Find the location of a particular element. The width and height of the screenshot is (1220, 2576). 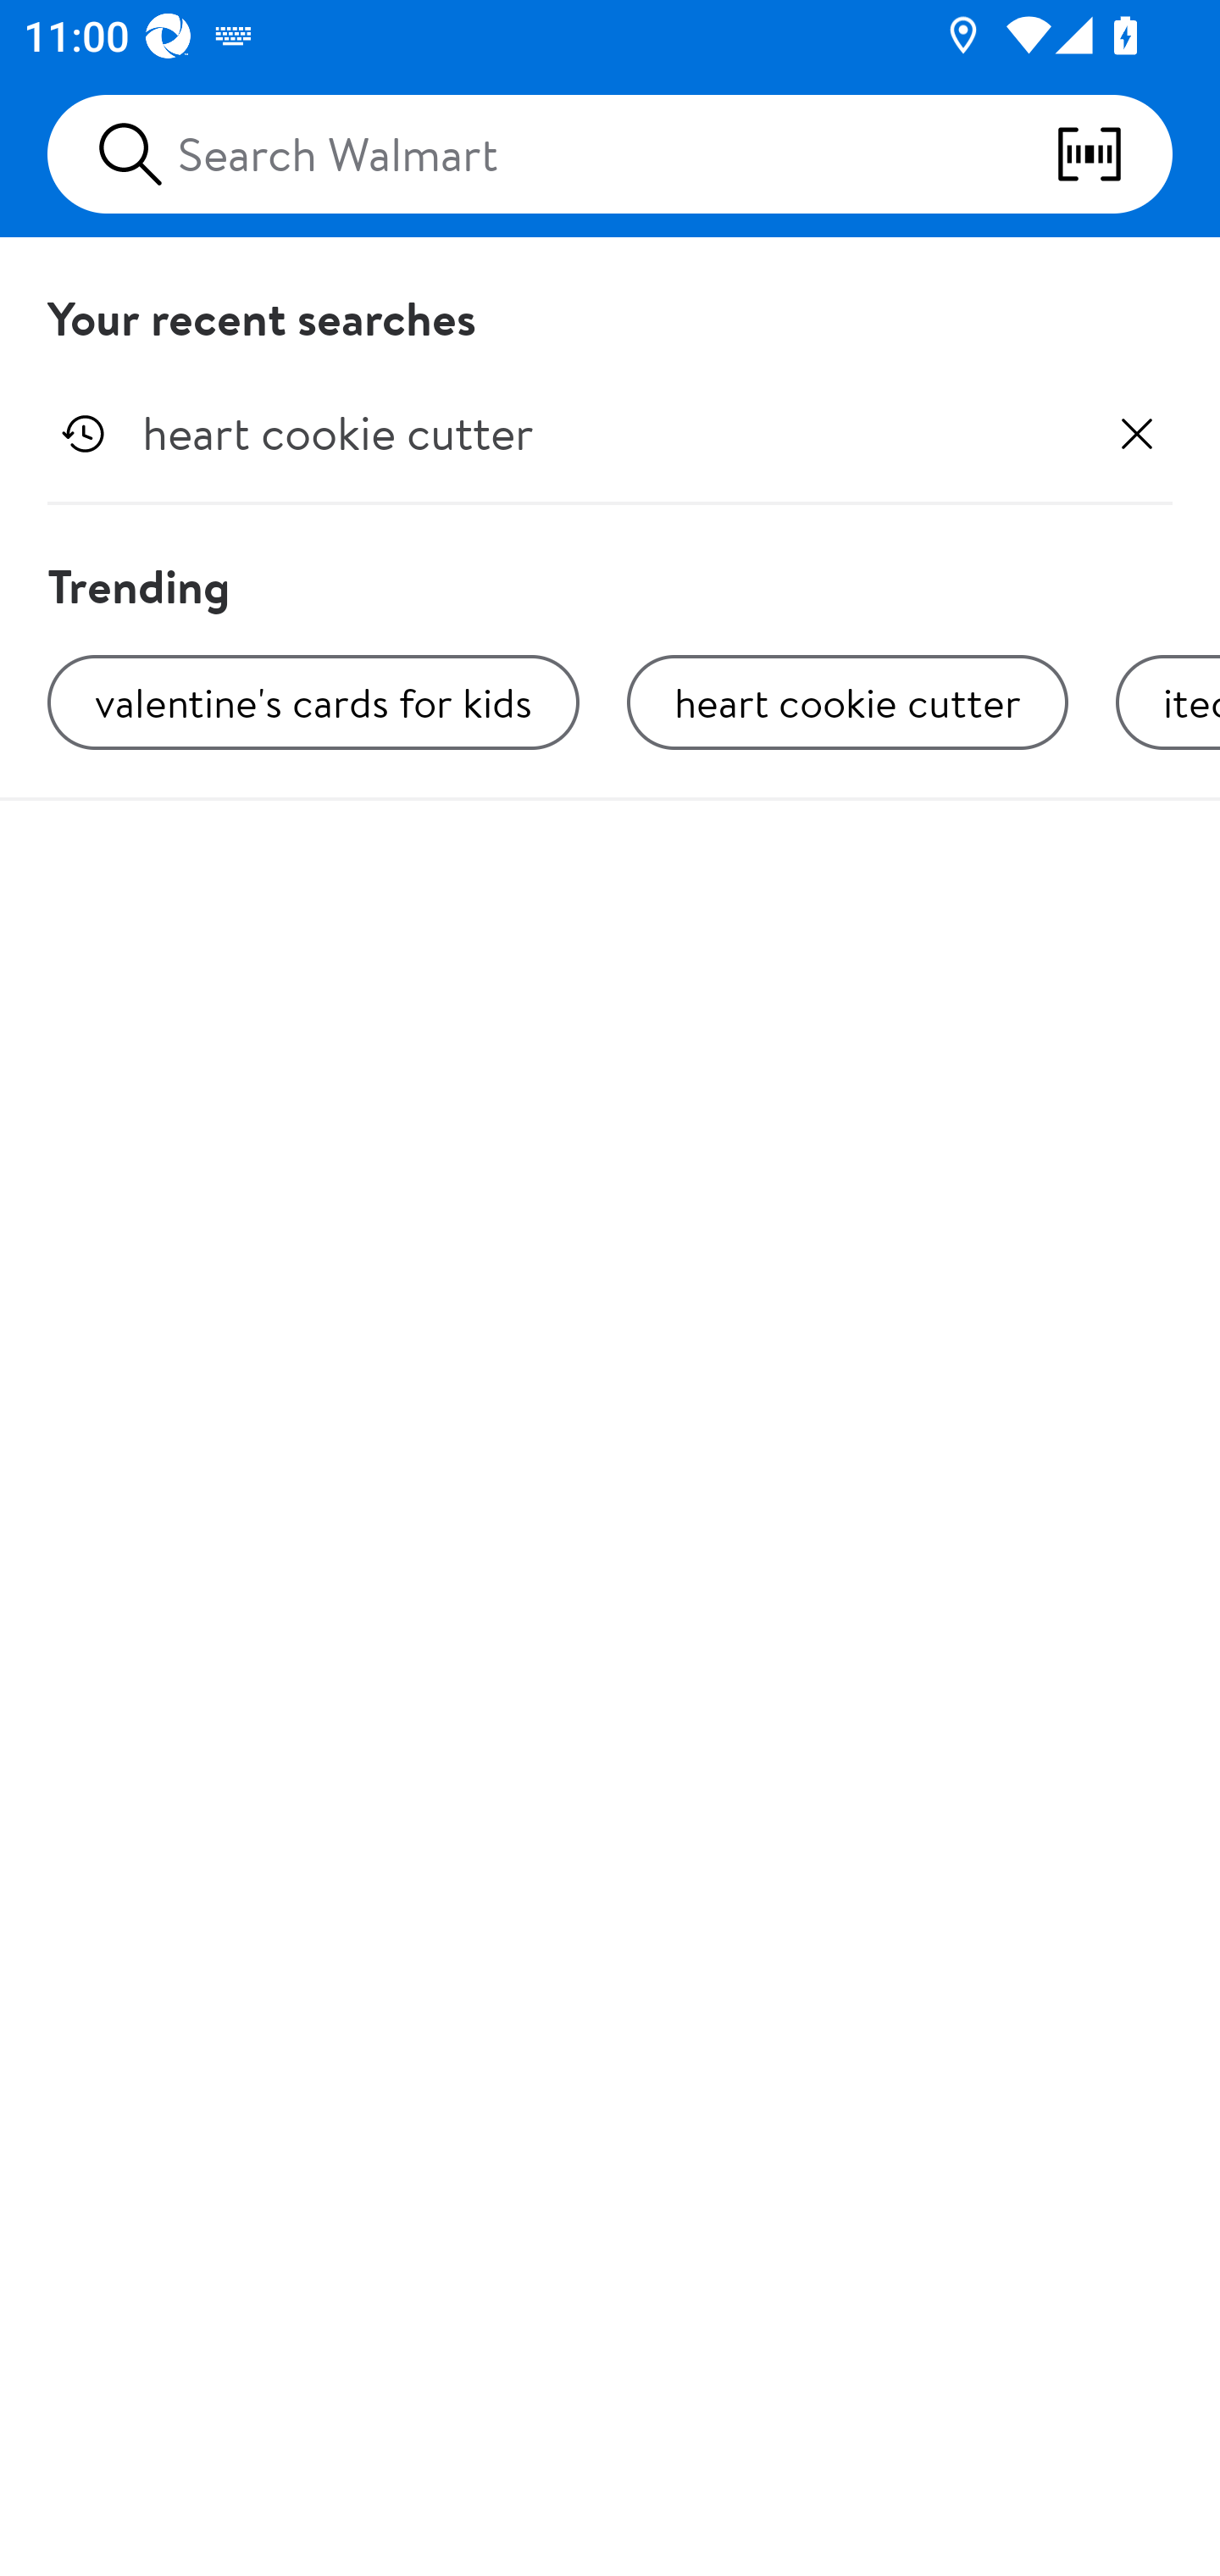

Remove recent search for heart cookie cutter is located at coordinates (1137, 434).